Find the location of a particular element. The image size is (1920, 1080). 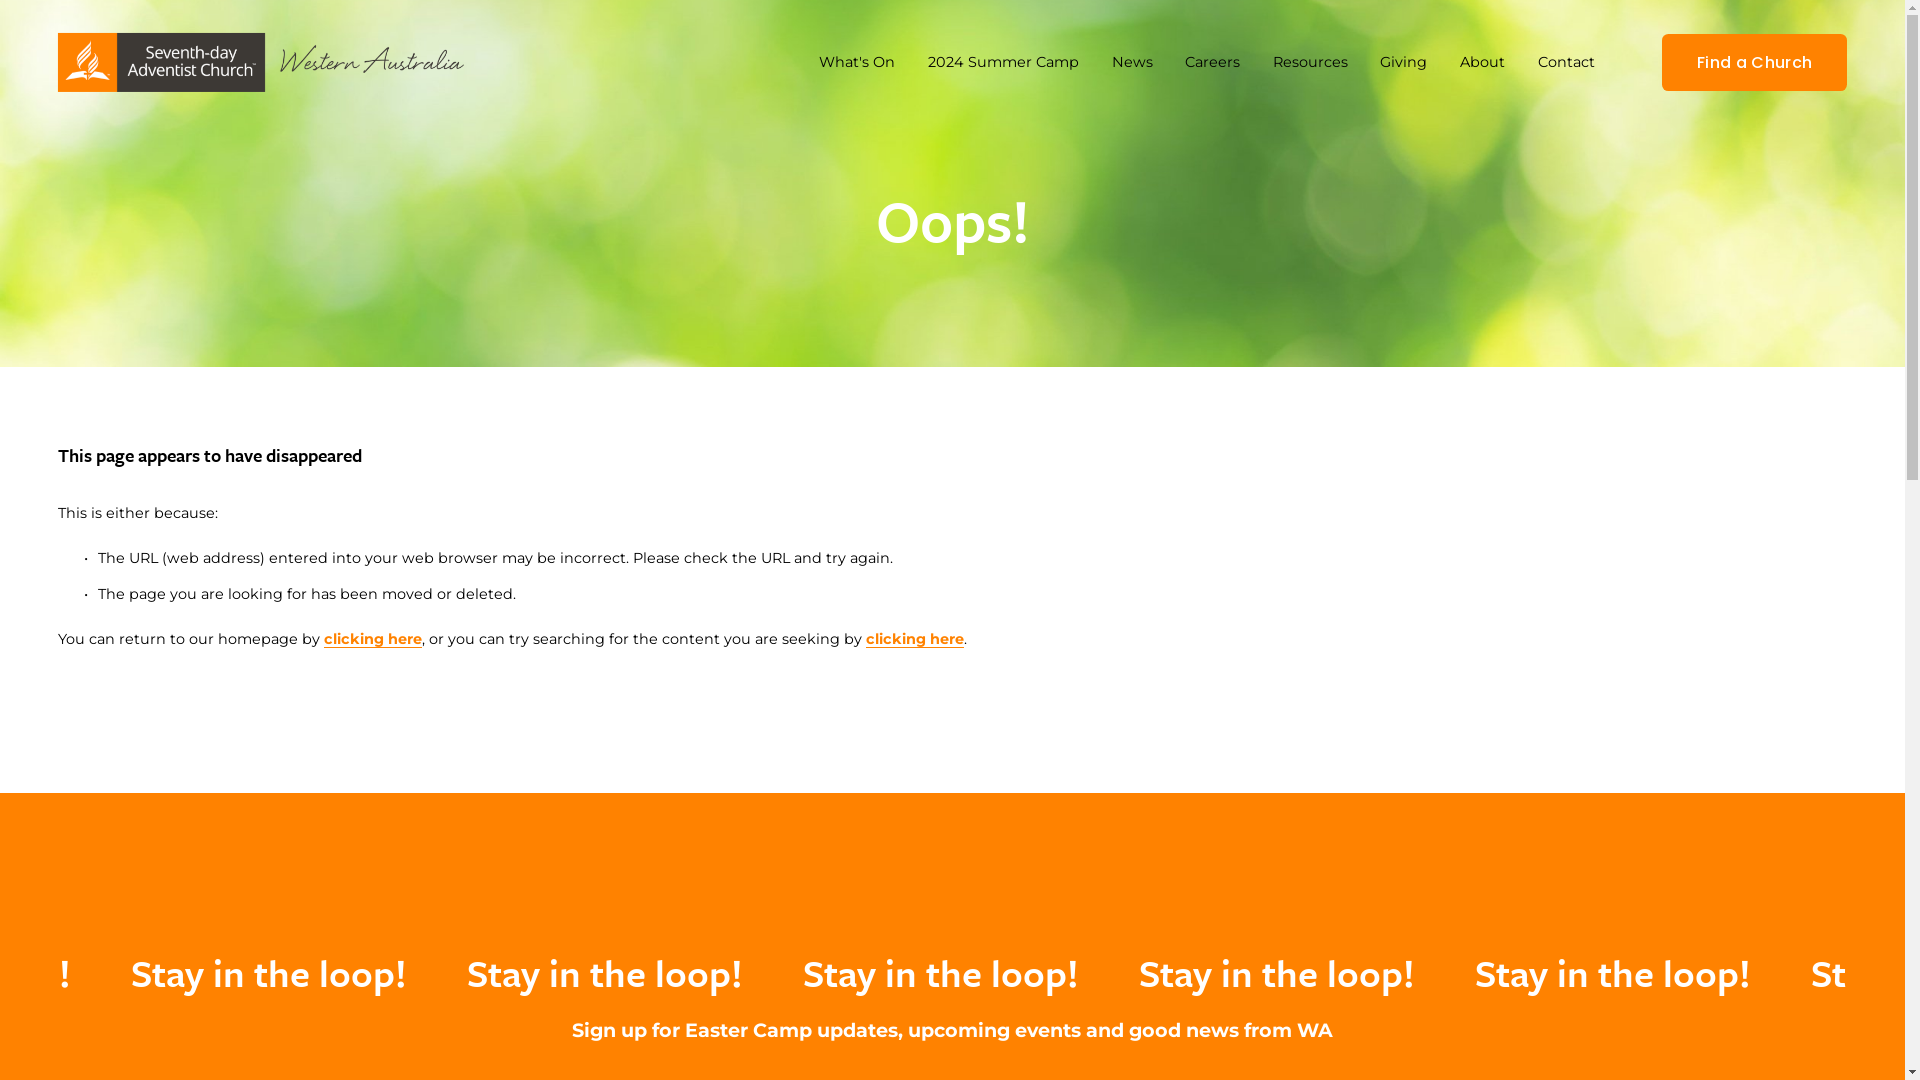

Careers is located at coordinates (1212, 62).